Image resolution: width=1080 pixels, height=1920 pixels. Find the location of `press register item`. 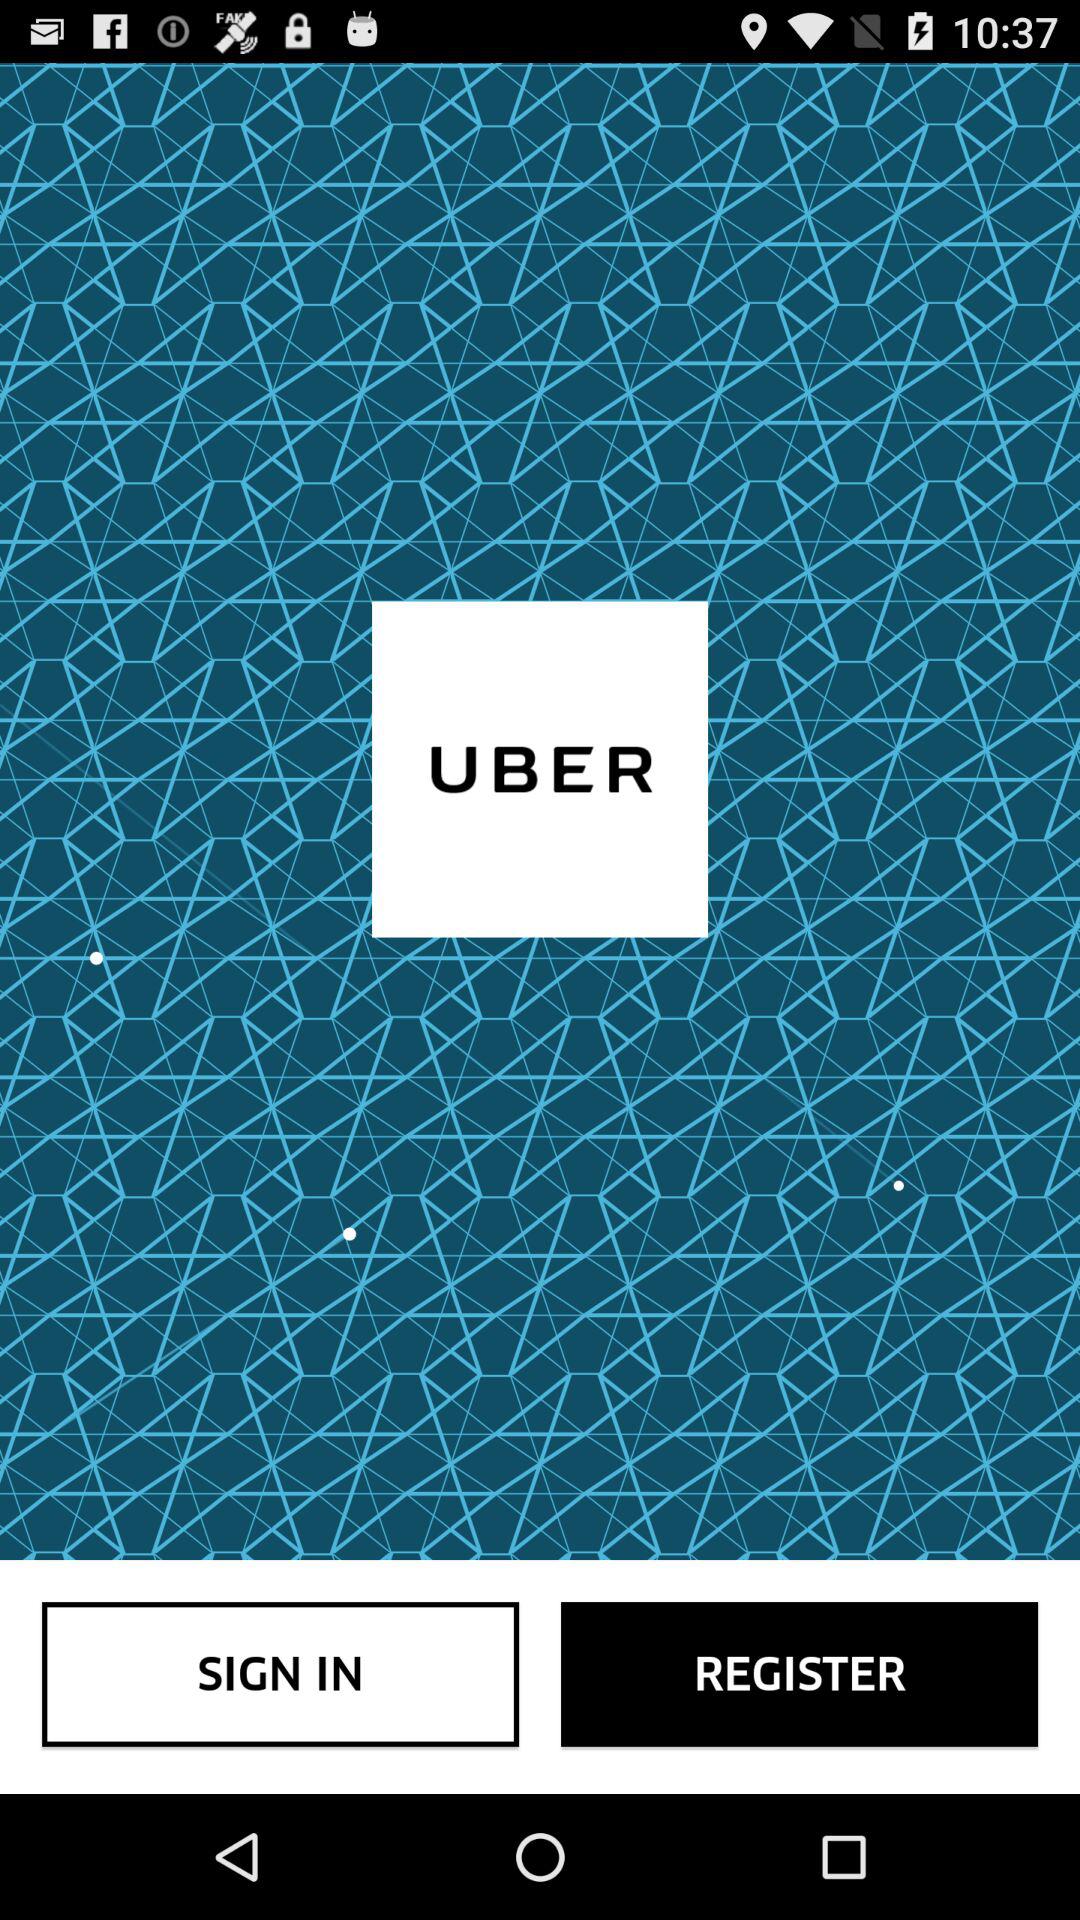

press register item is located at coordinates (800, 1674).